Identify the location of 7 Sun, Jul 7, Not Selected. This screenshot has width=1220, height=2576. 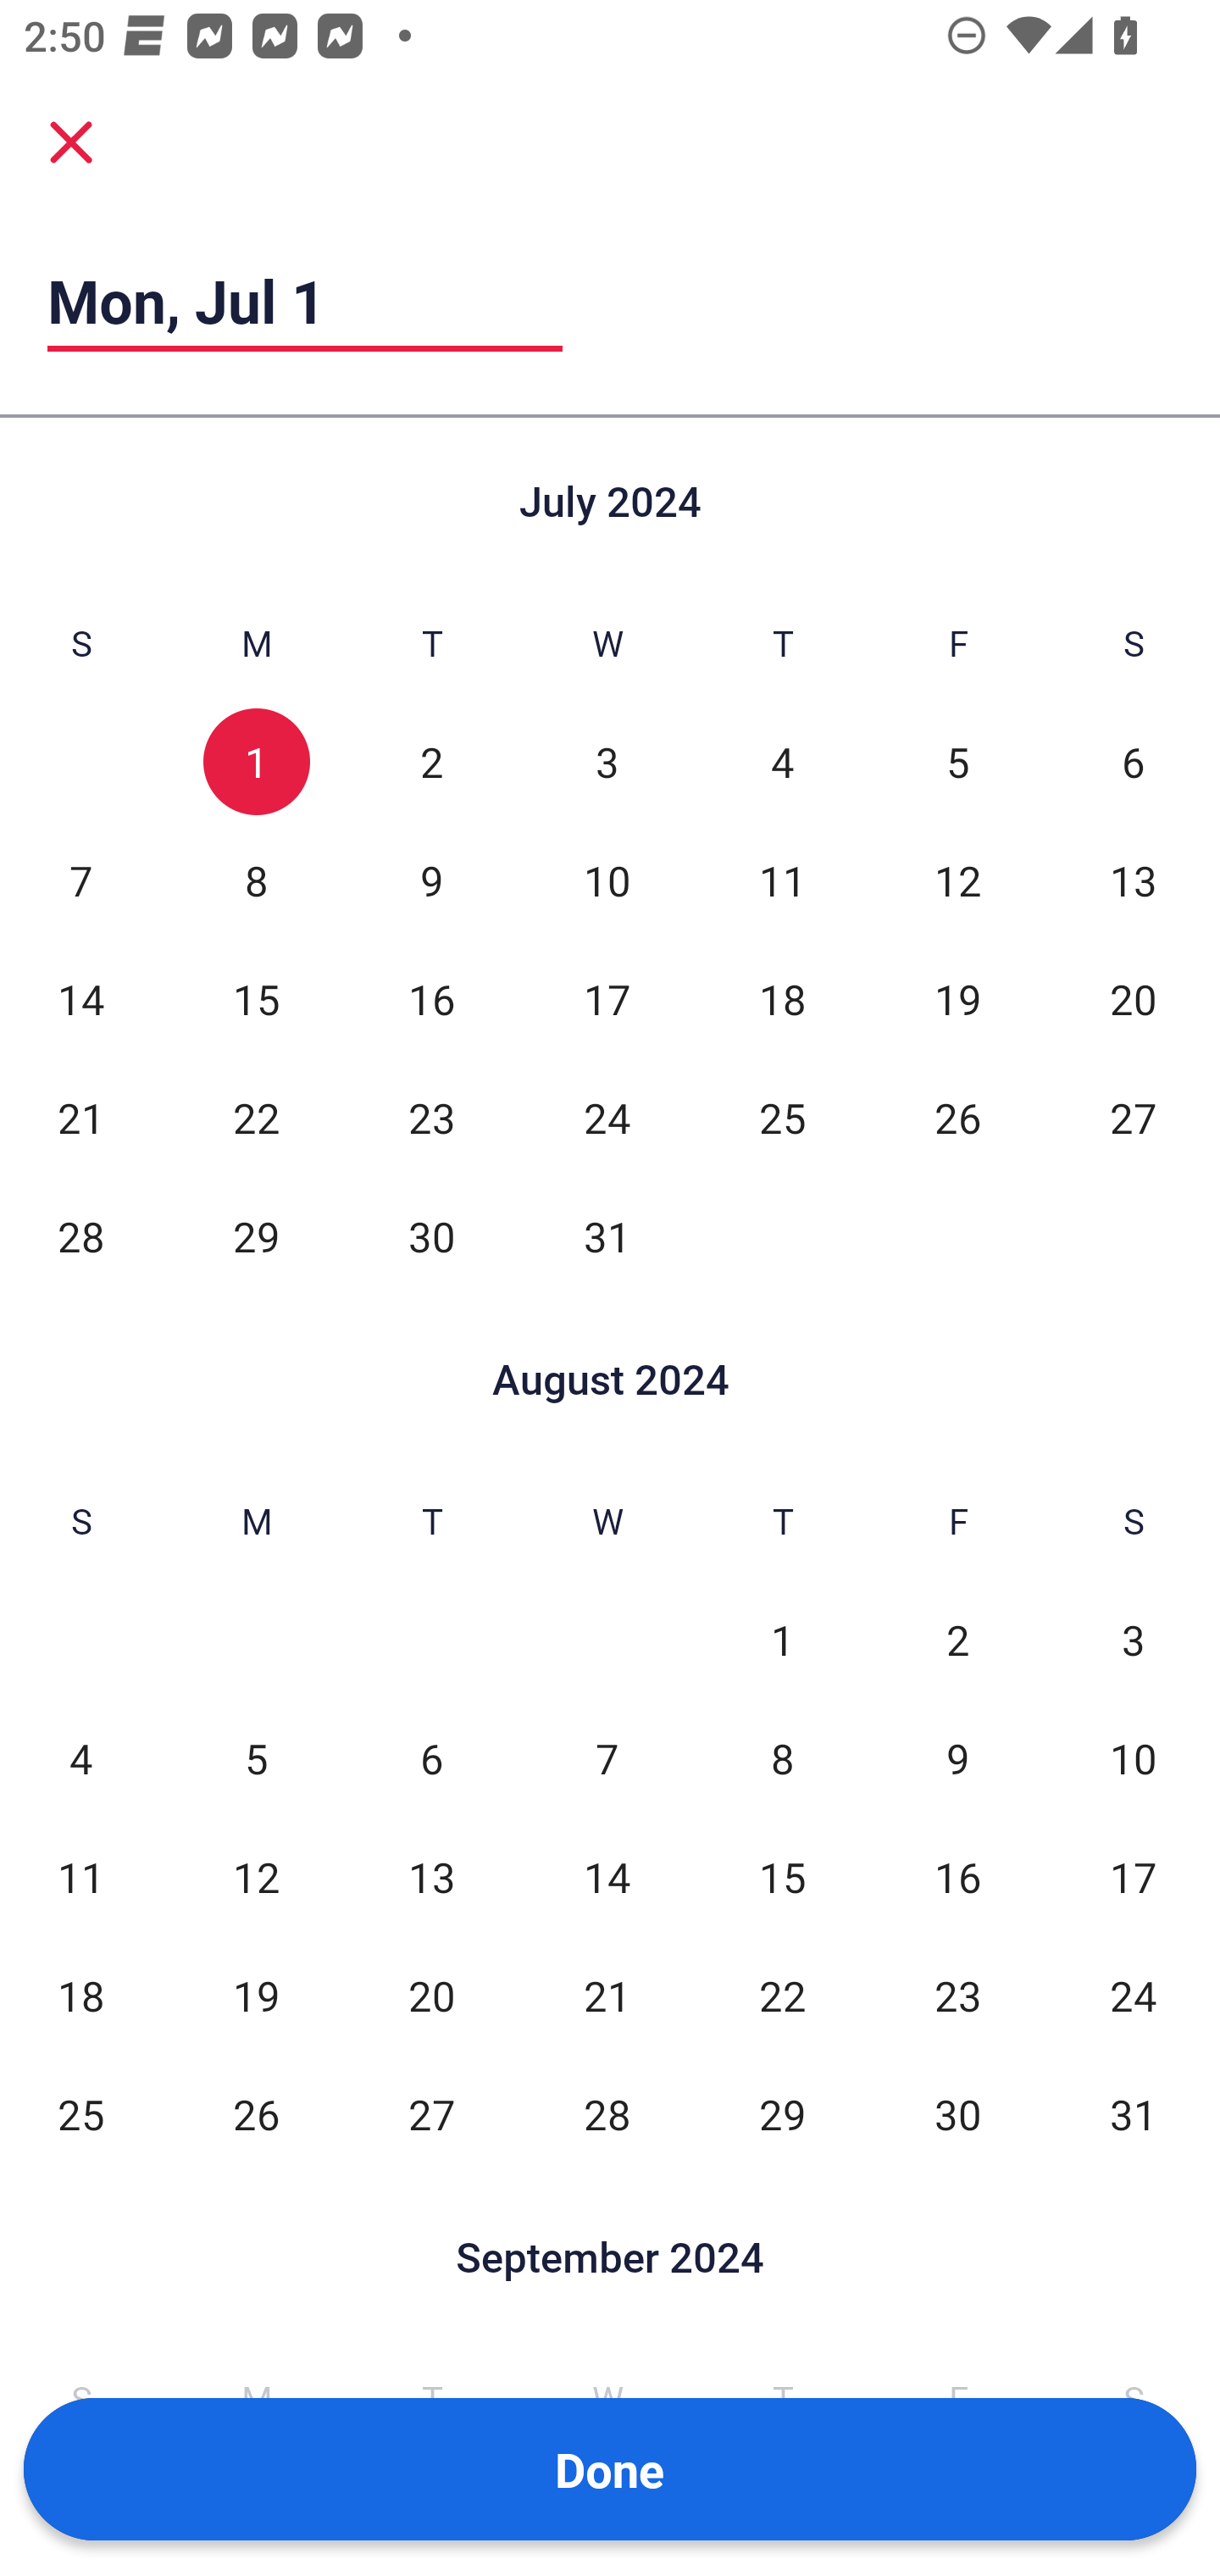
(80, 880).